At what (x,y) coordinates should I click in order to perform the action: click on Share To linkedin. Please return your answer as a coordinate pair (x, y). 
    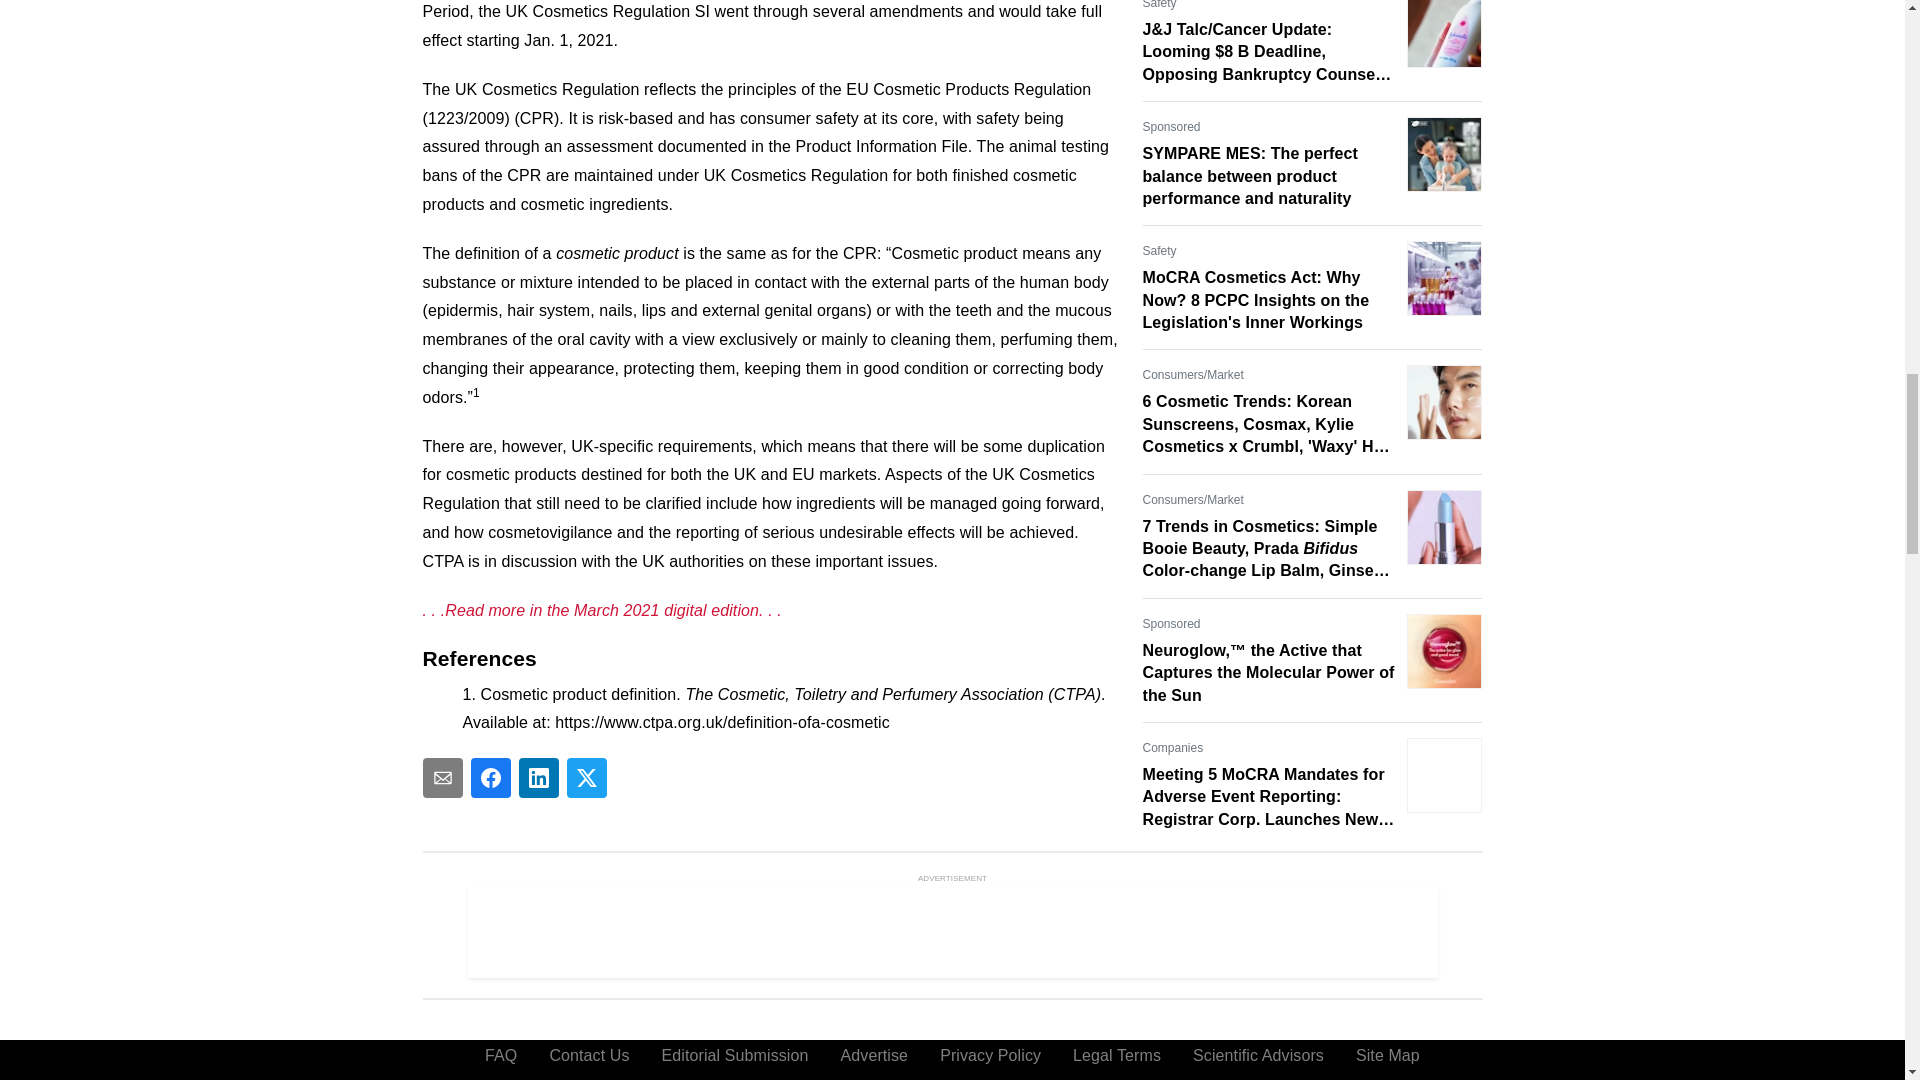
    Looking at the image, I should click on (538, 778).